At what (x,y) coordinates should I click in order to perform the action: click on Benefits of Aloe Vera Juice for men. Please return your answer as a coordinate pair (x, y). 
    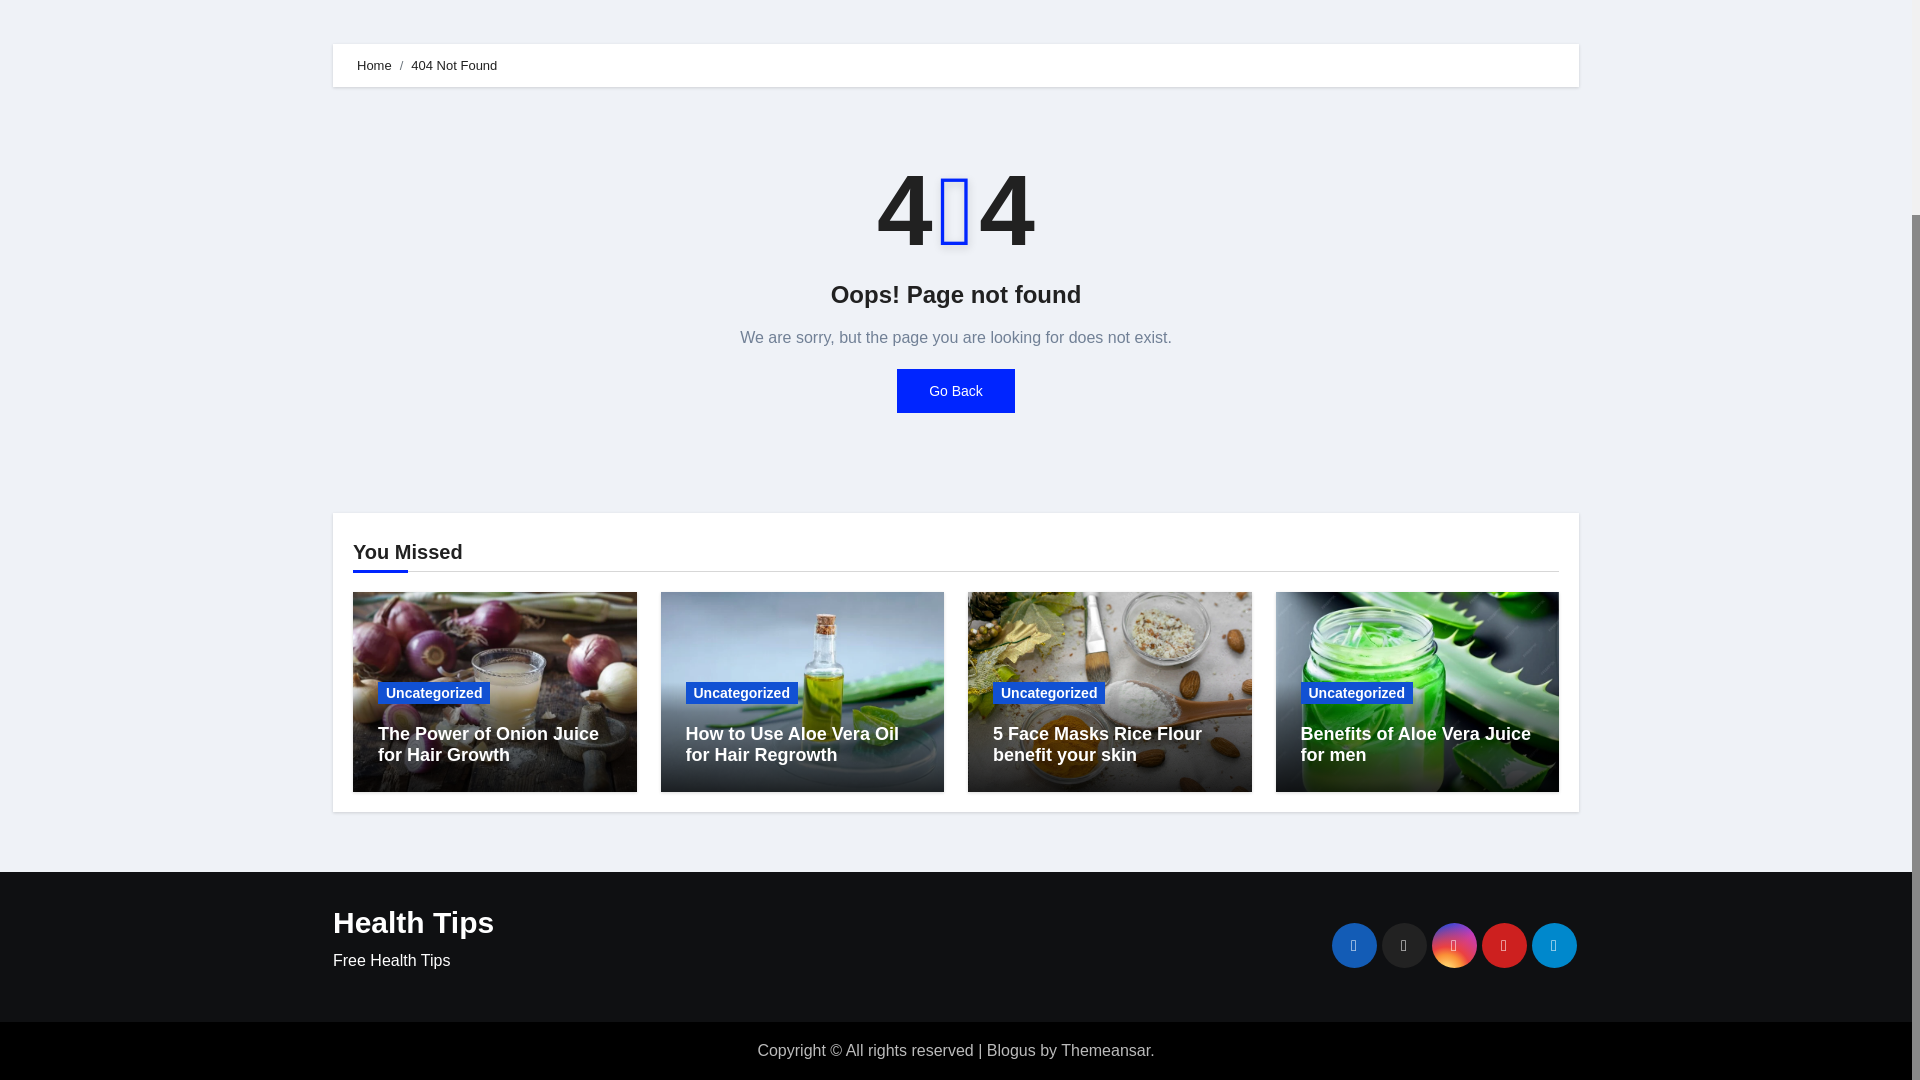
    Looking at the image, I should click on (1414, 744).